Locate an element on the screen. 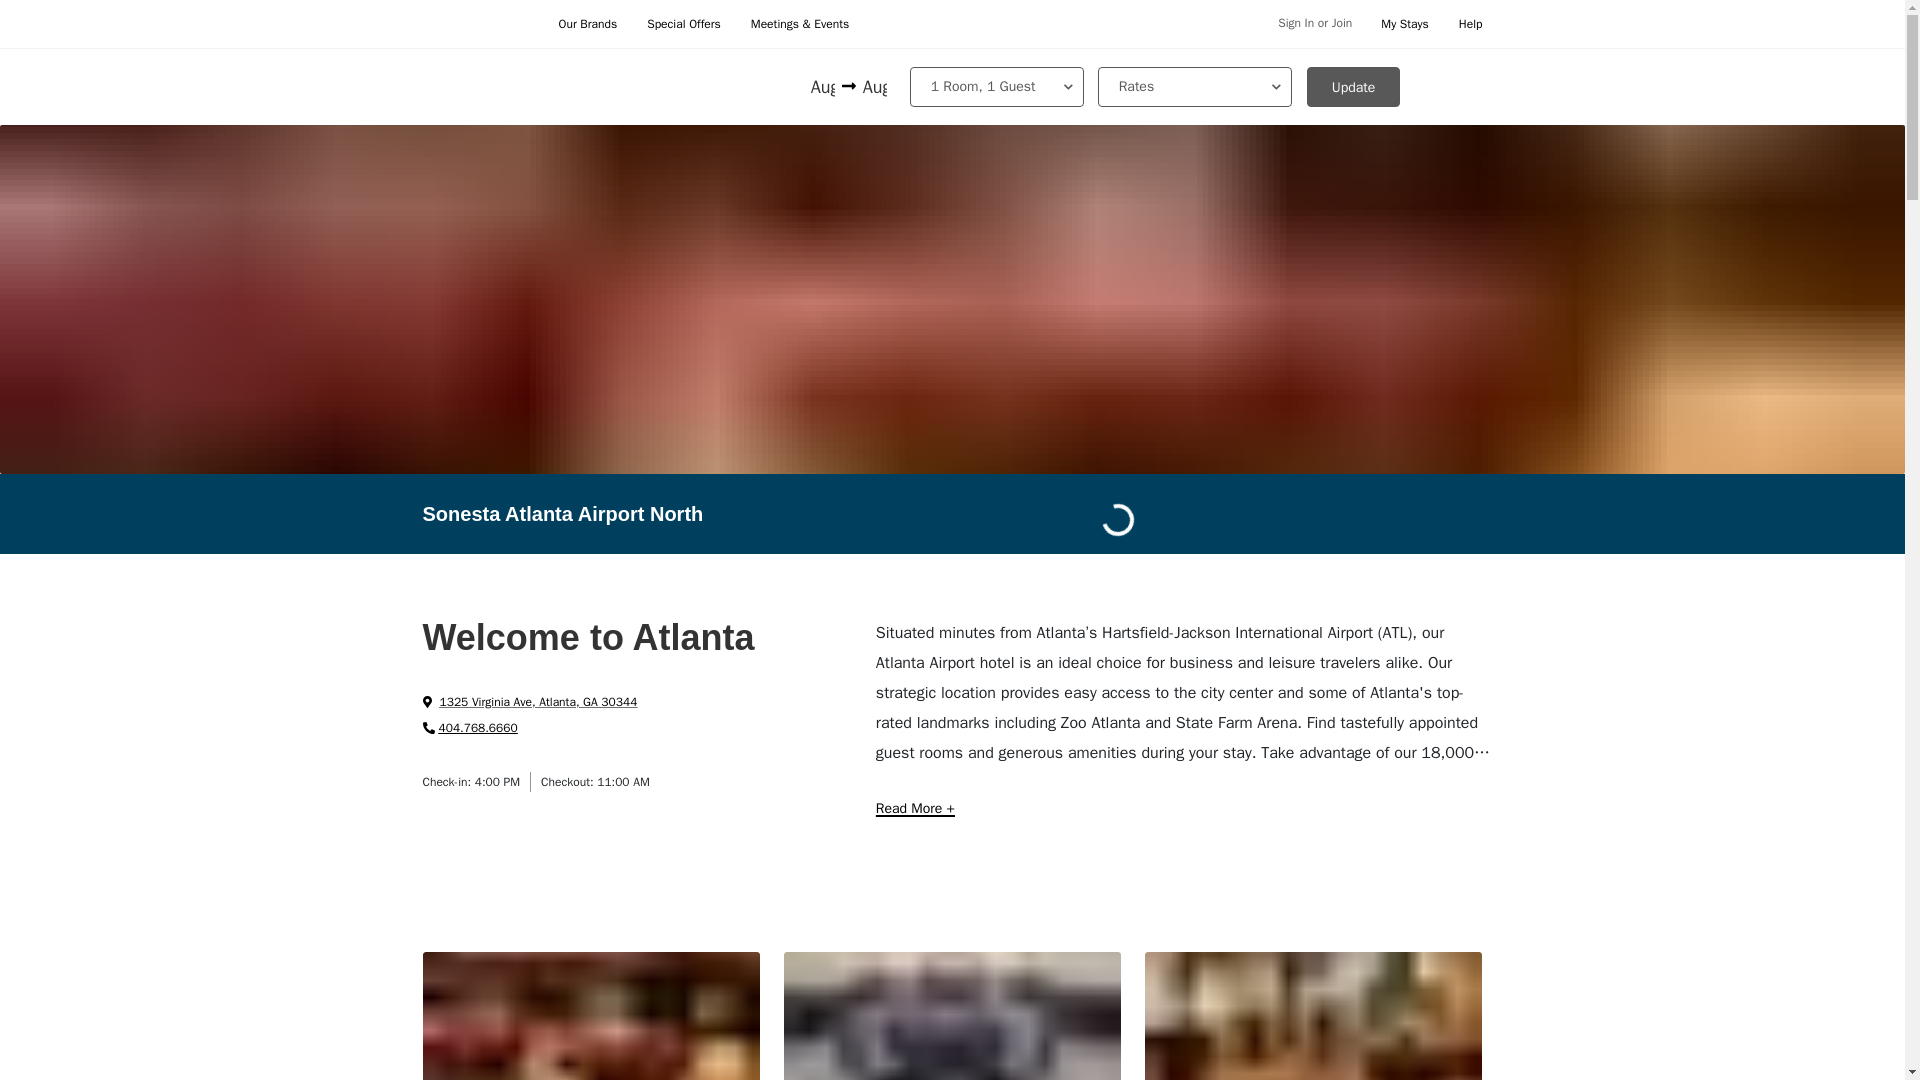 This screenshot has height=1080, width=1920. 1325 Virginia Ave, Atlanta, GA 30344 is located at coordinates (530, 702).